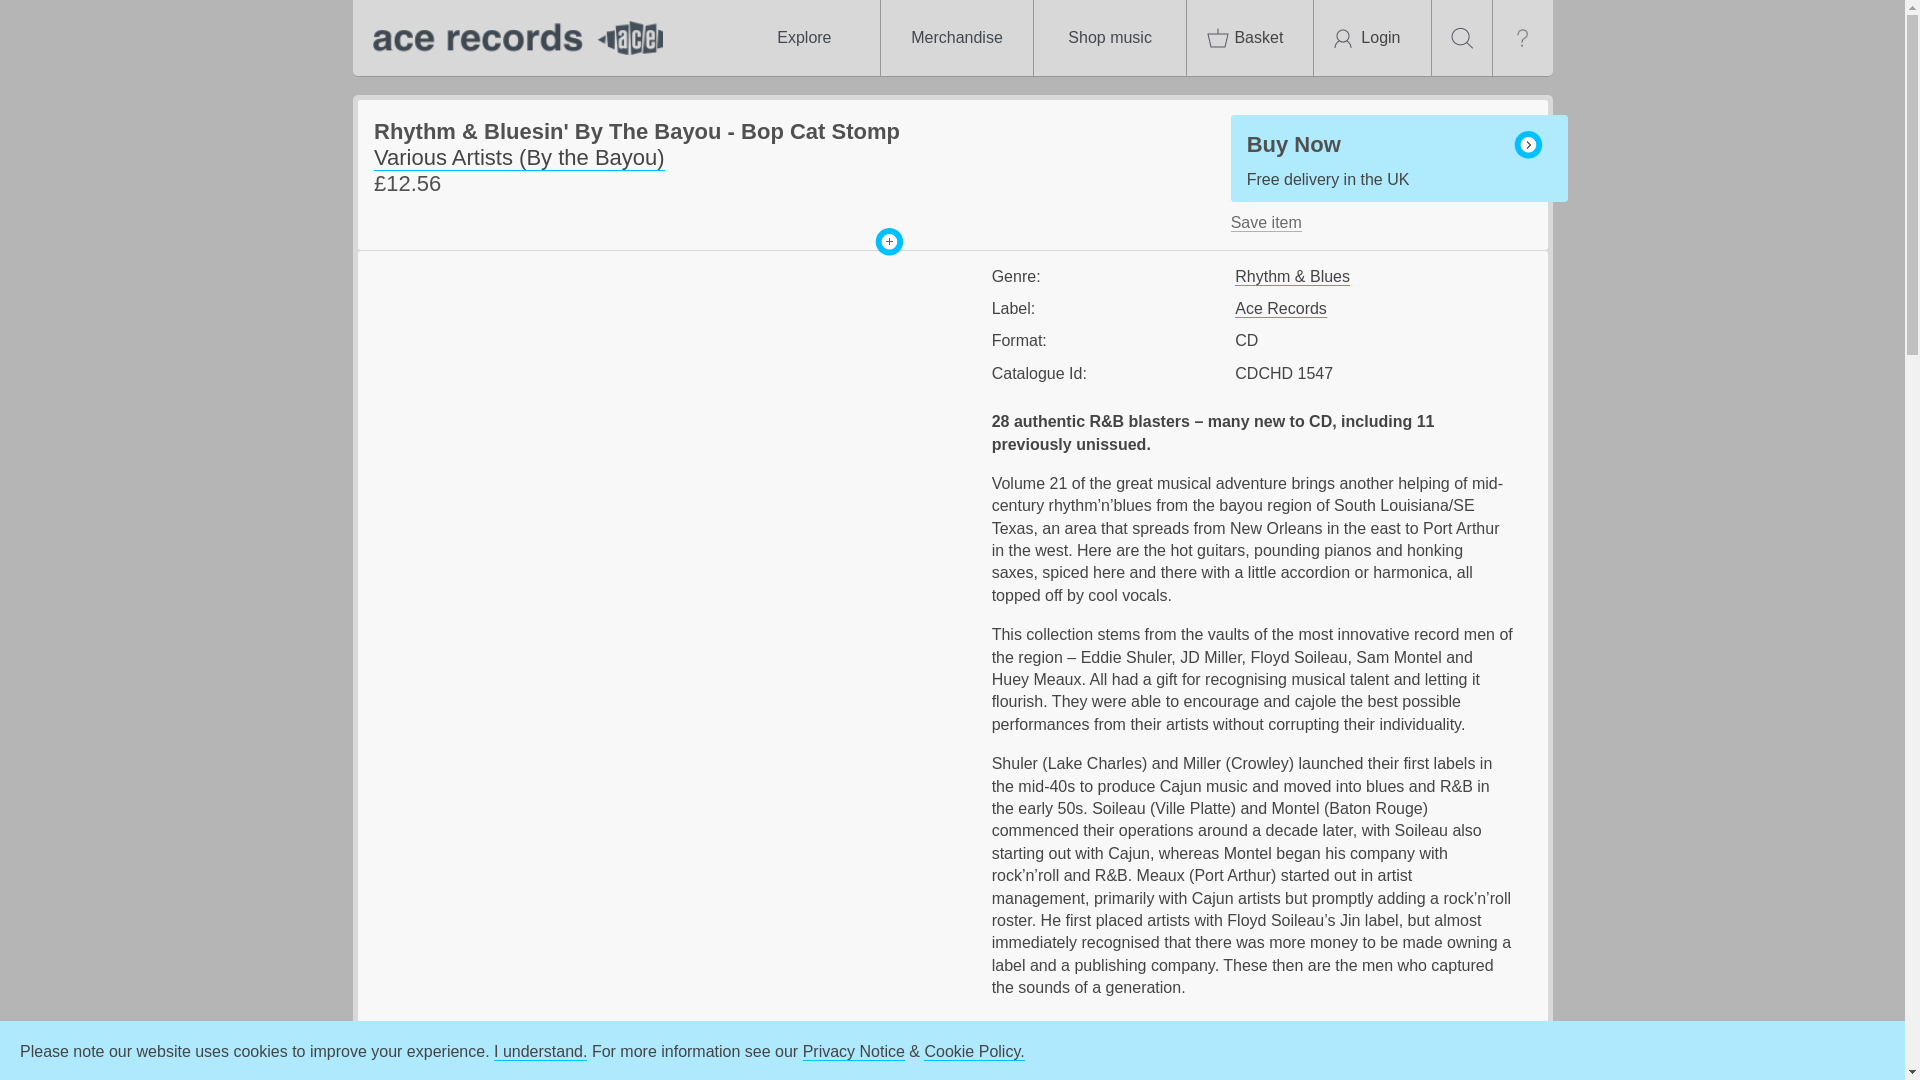  What do you see at coordinates (1110, 38) in the screenshot?
I see `Shop music` at bounding box center [1110, 38].